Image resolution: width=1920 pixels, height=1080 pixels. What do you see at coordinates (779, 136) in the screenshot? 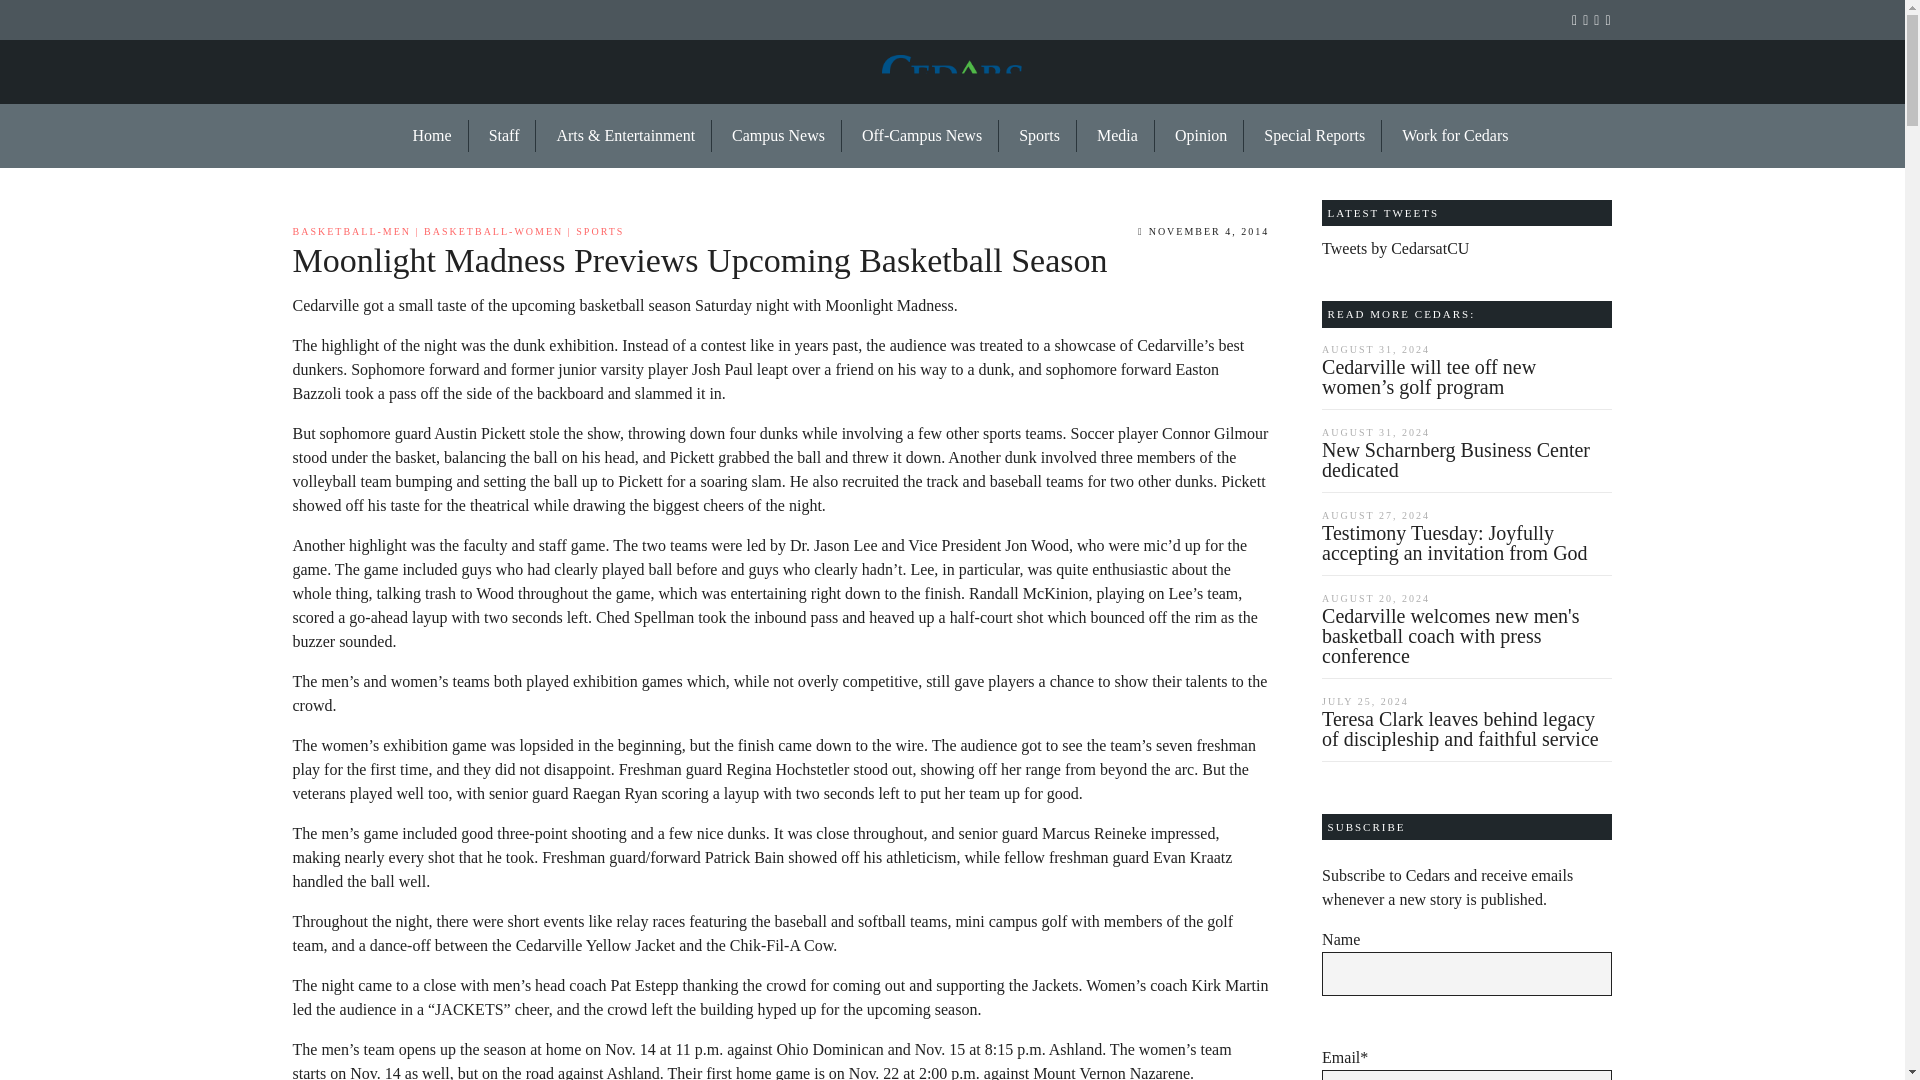
I see `Campus News` at bounding box center [779, 136].